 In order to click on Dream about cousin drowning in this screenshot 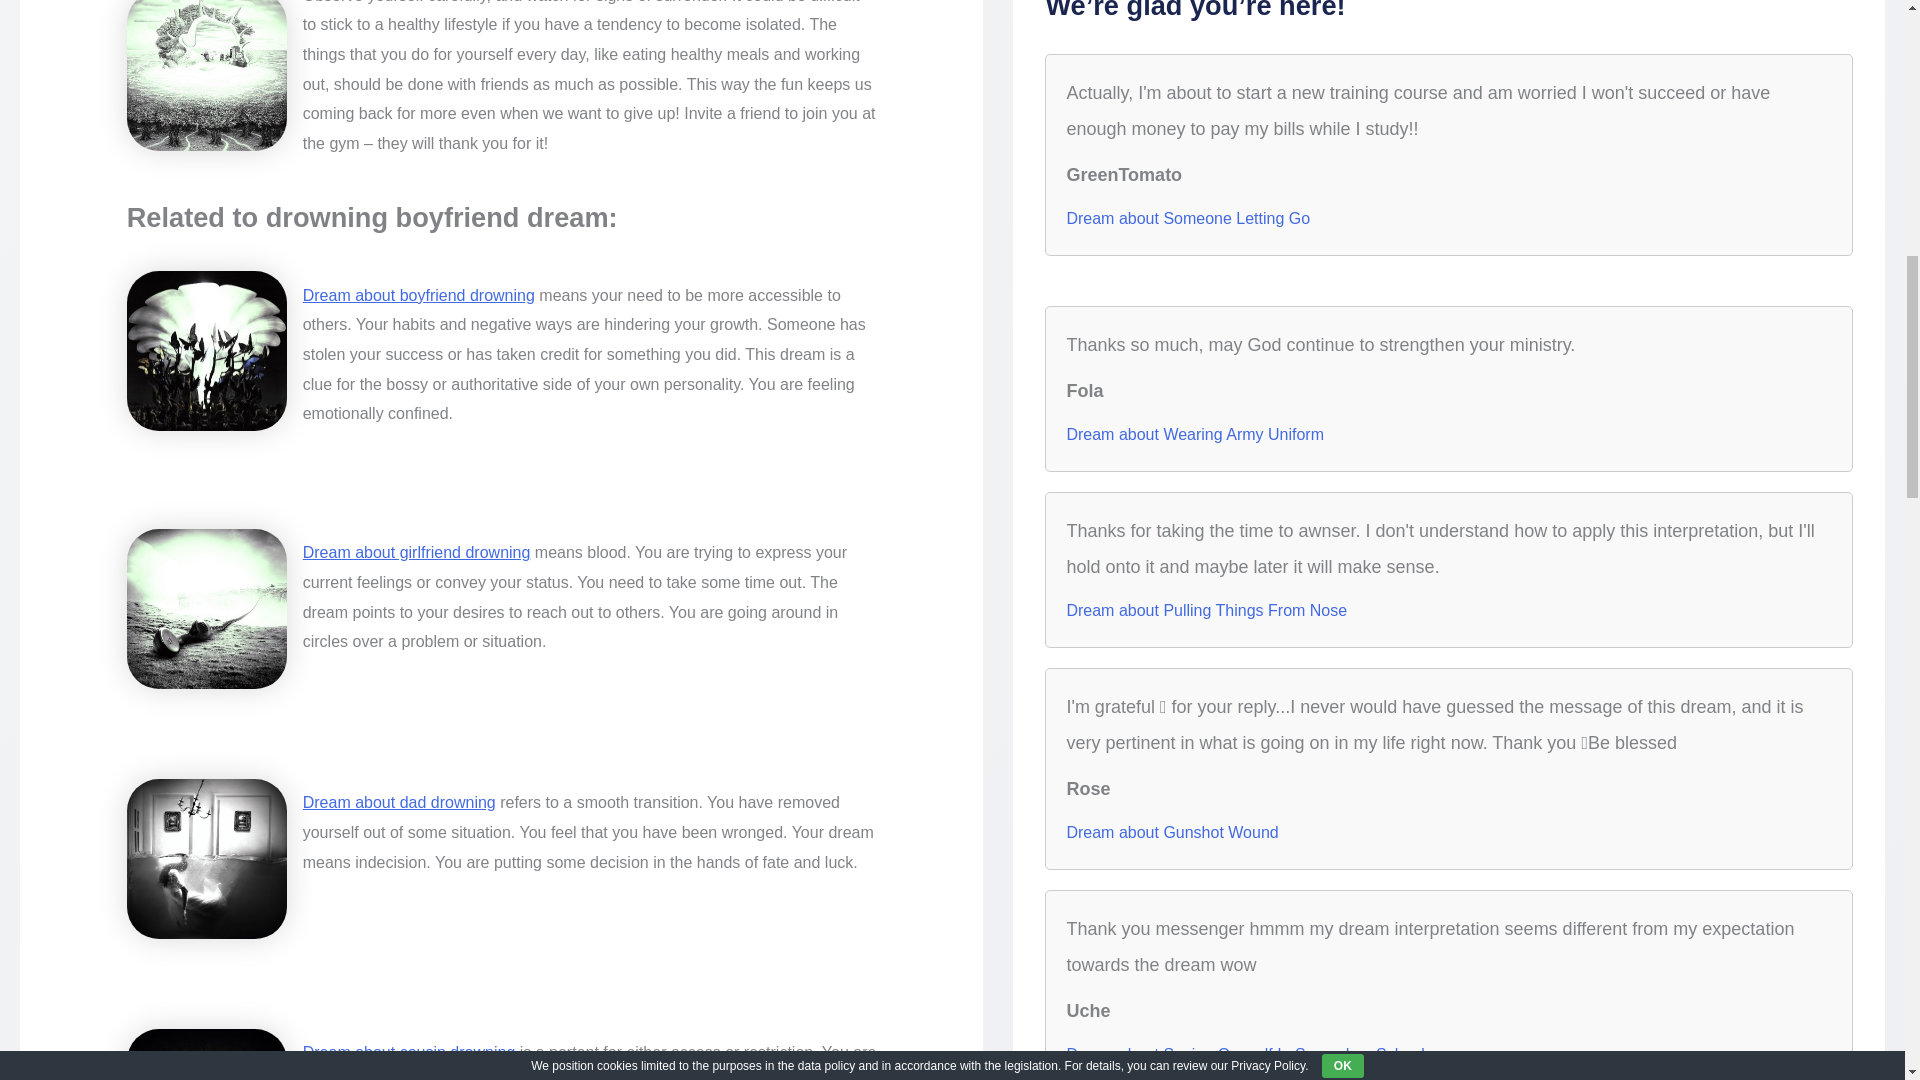, I will do `click(410, 1052)`.